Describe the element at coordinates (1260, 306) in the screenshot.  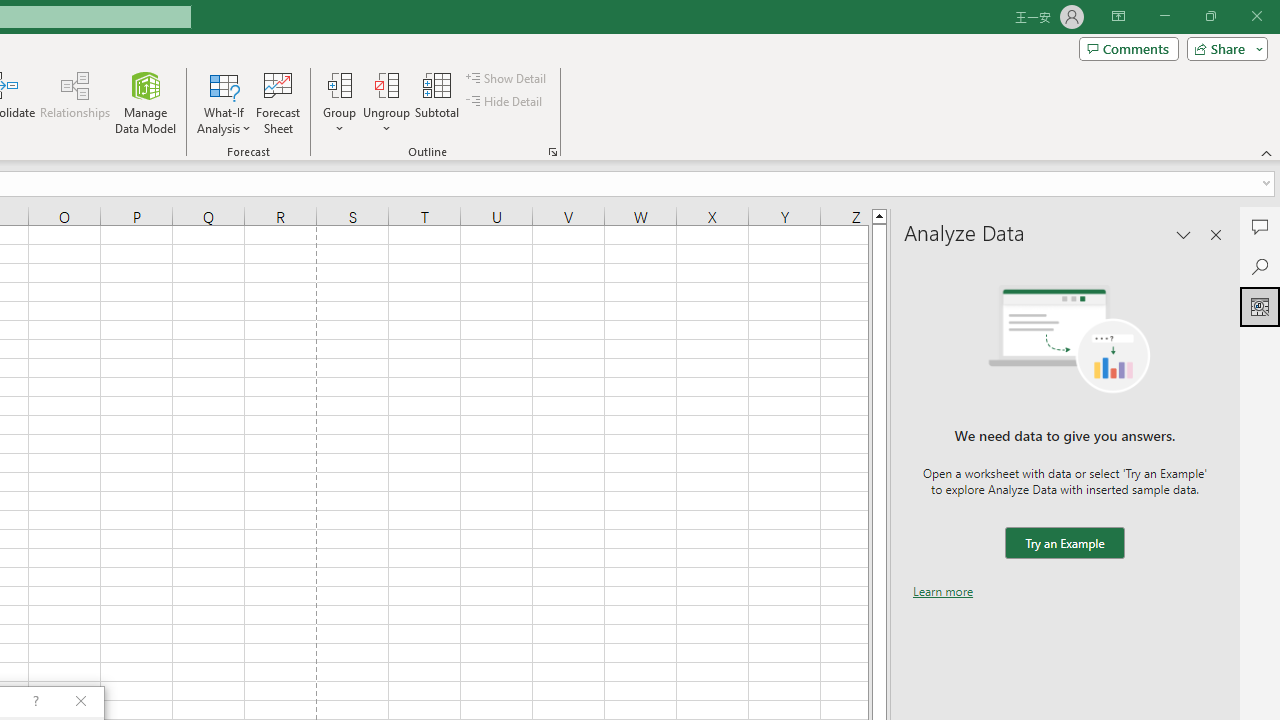
I see `Analyze Data` at that location.